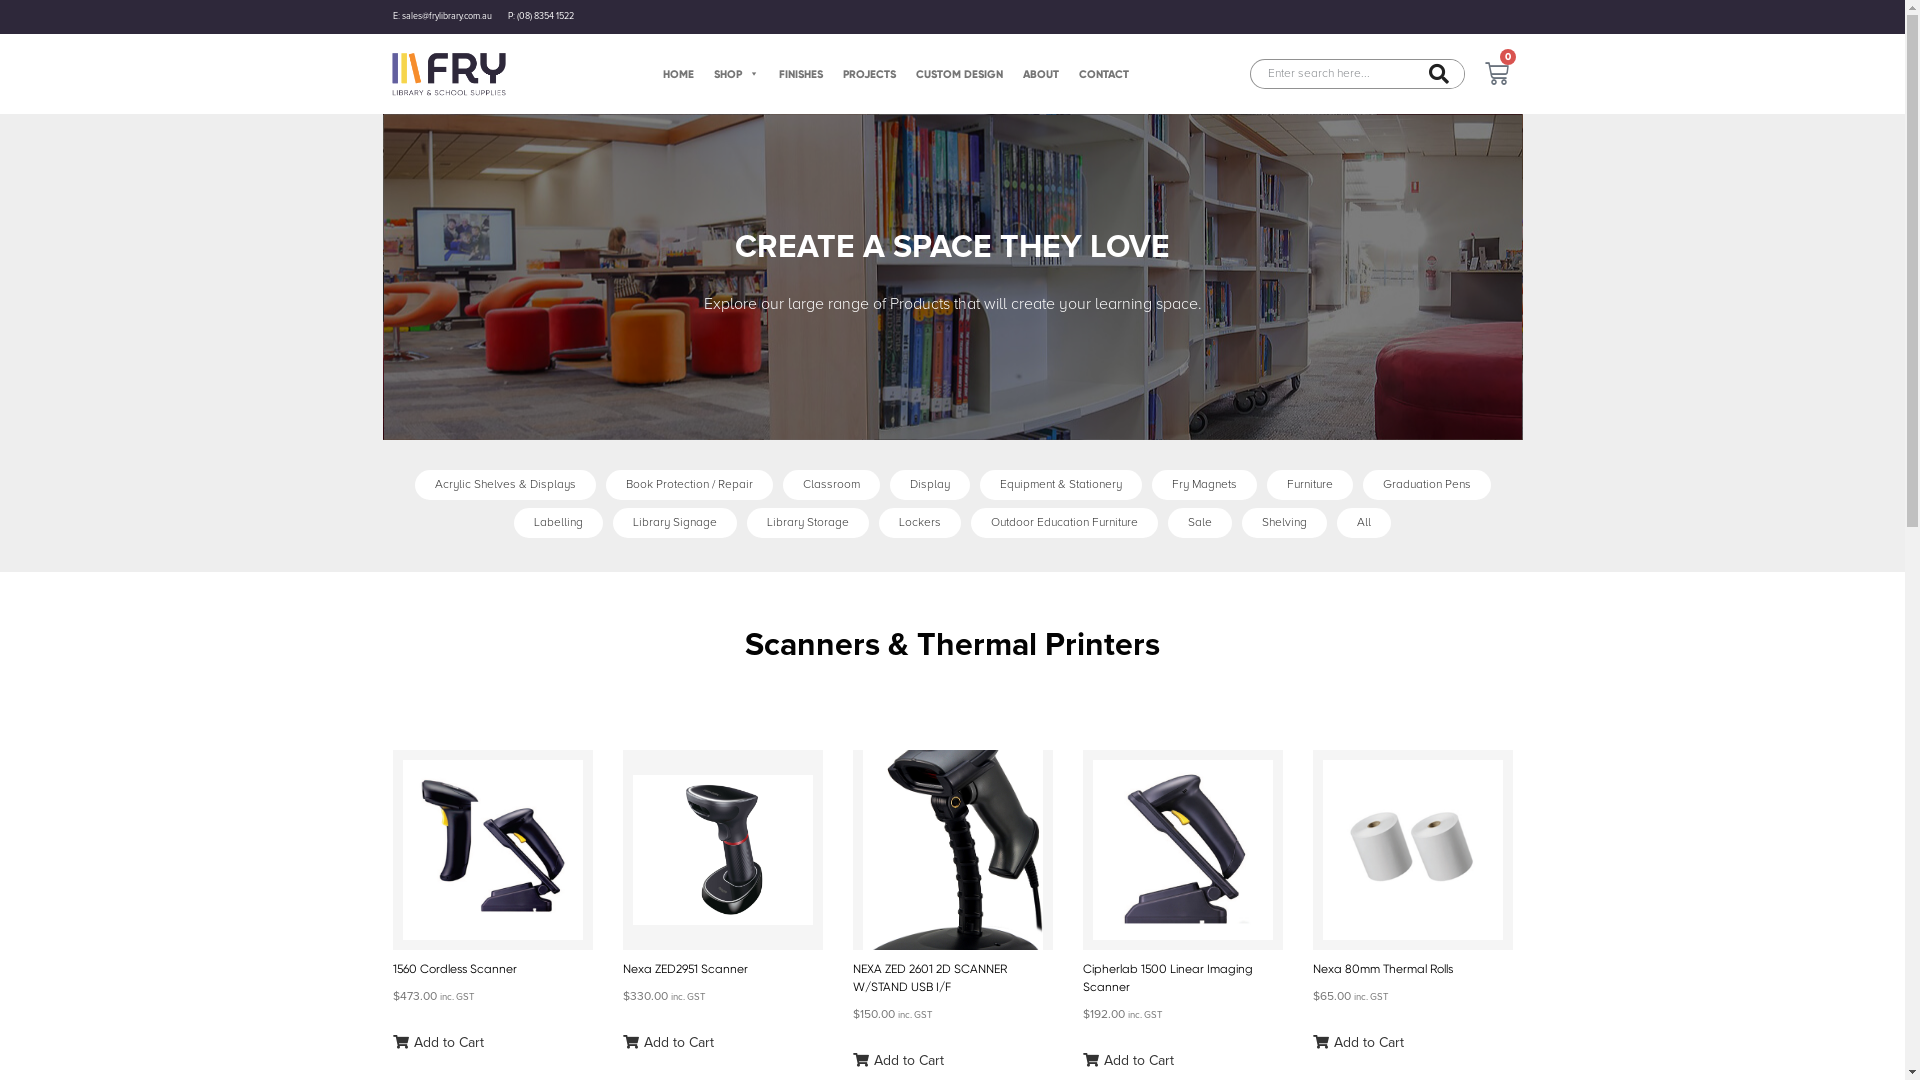 The height and width of the screenshot is (1080, 1920). What do you see at coordinates (504, 484) in the screenshot?
I see `Acrylic Shelves & Displays` at bounding box center [504, 484].